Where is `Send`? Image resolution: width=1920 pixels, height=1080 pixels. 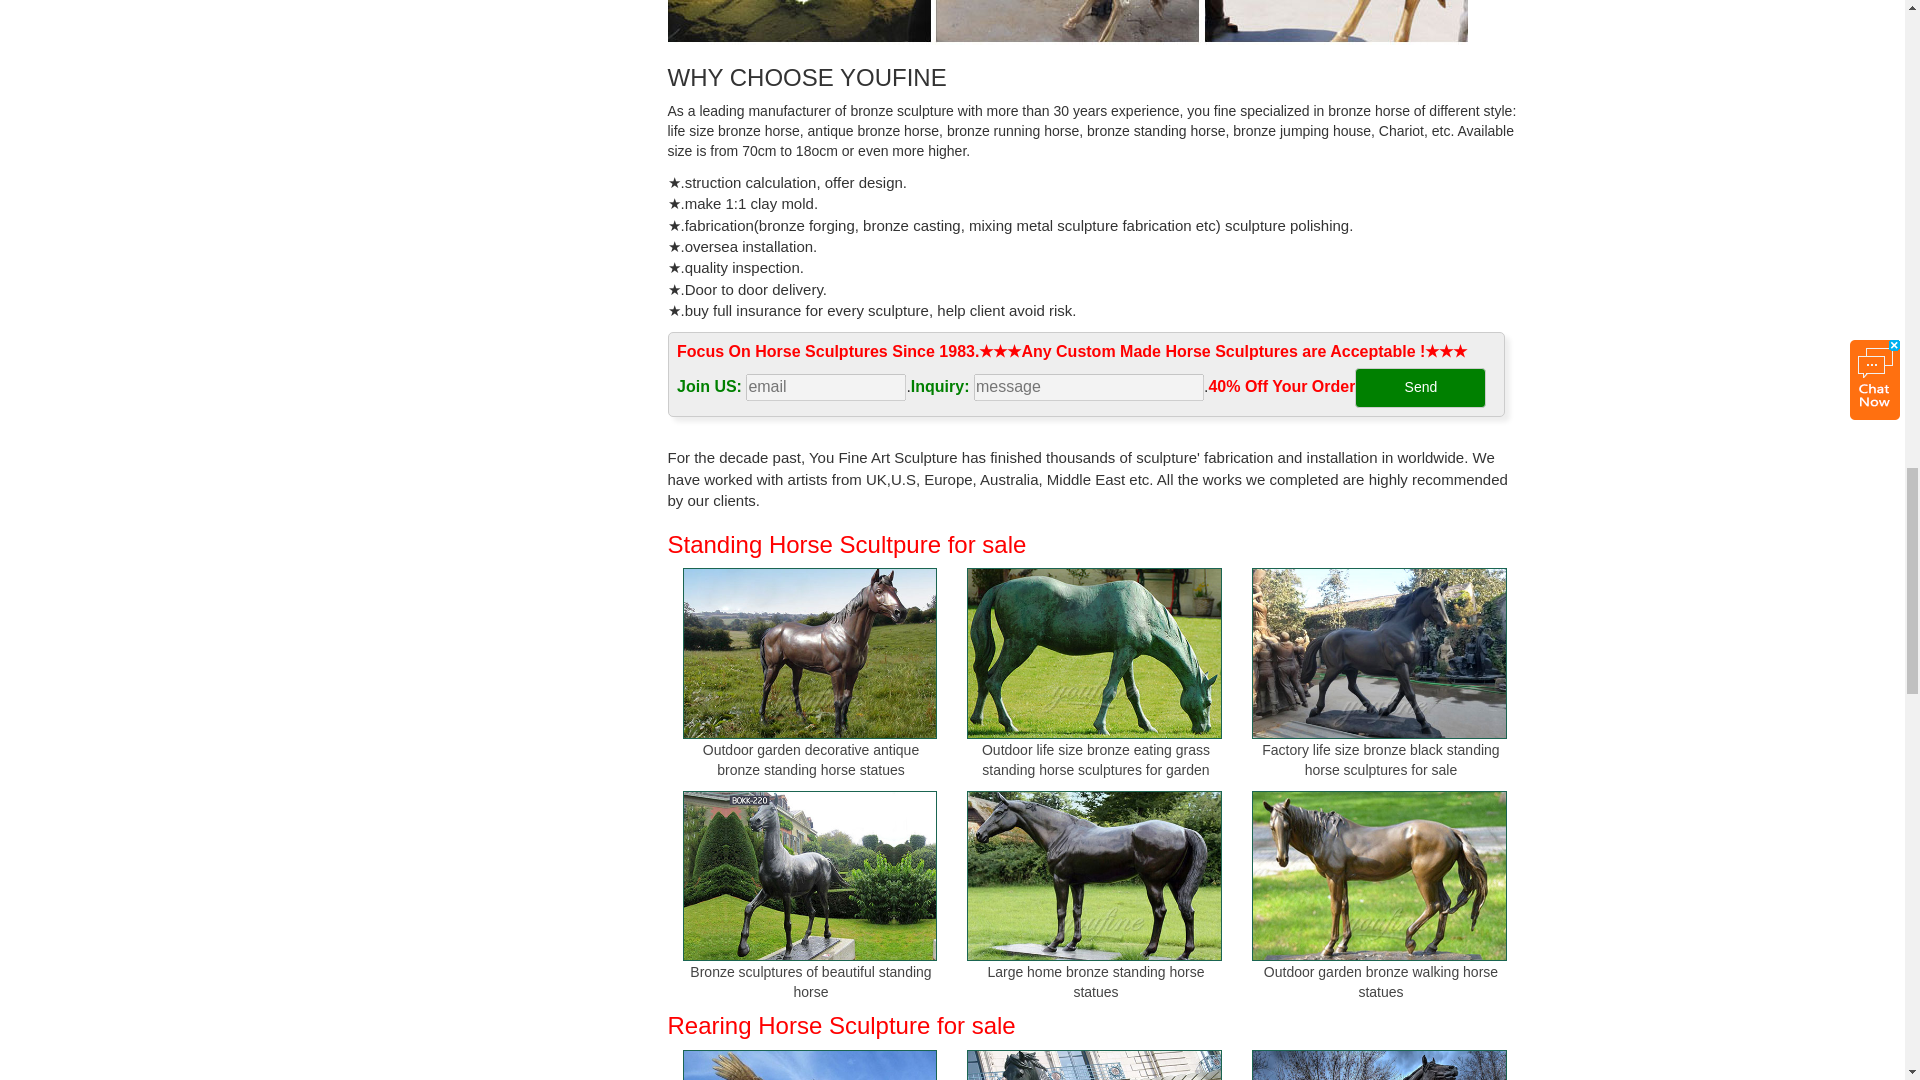
Send is located at coordinates (1420, 388).